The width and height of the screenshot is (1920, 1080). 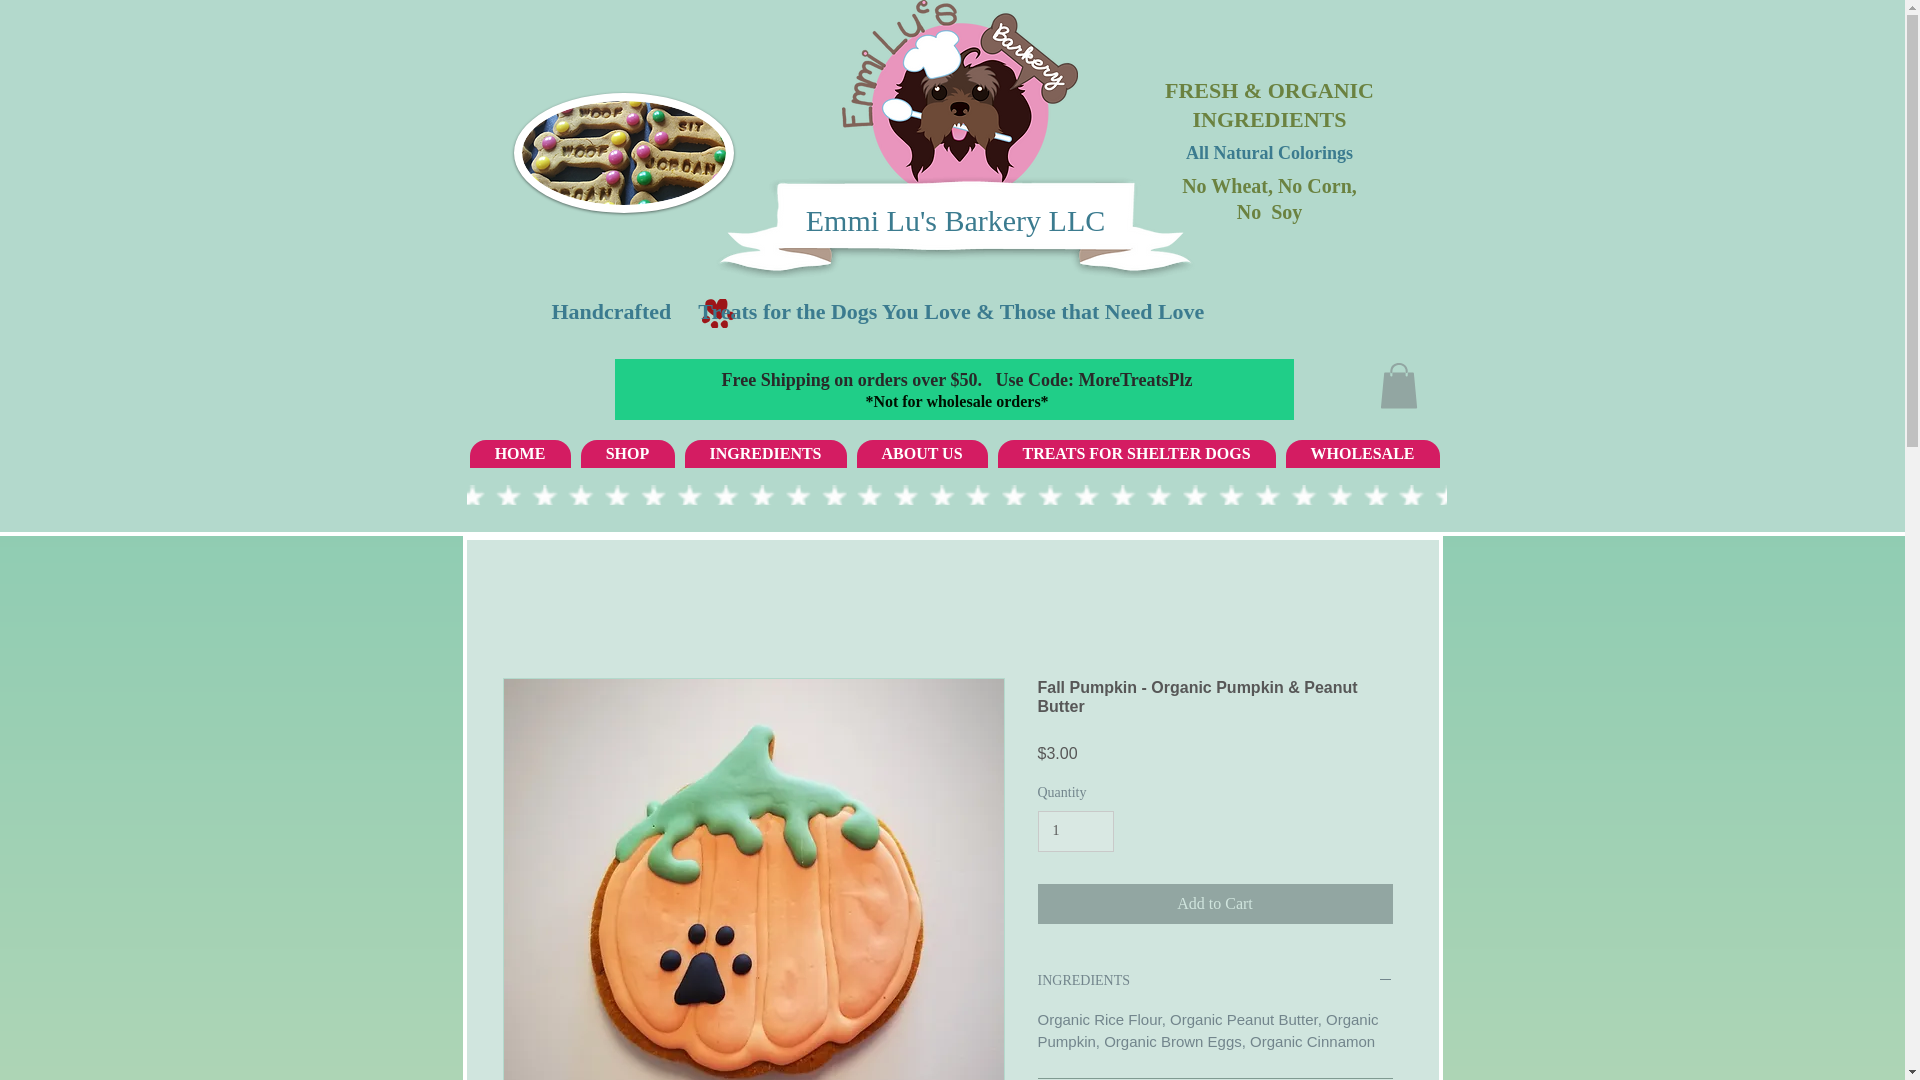 What do you see at coordinates (520, 453) in the screenshot?
I see `HOME` at bounding box center [520, 453].